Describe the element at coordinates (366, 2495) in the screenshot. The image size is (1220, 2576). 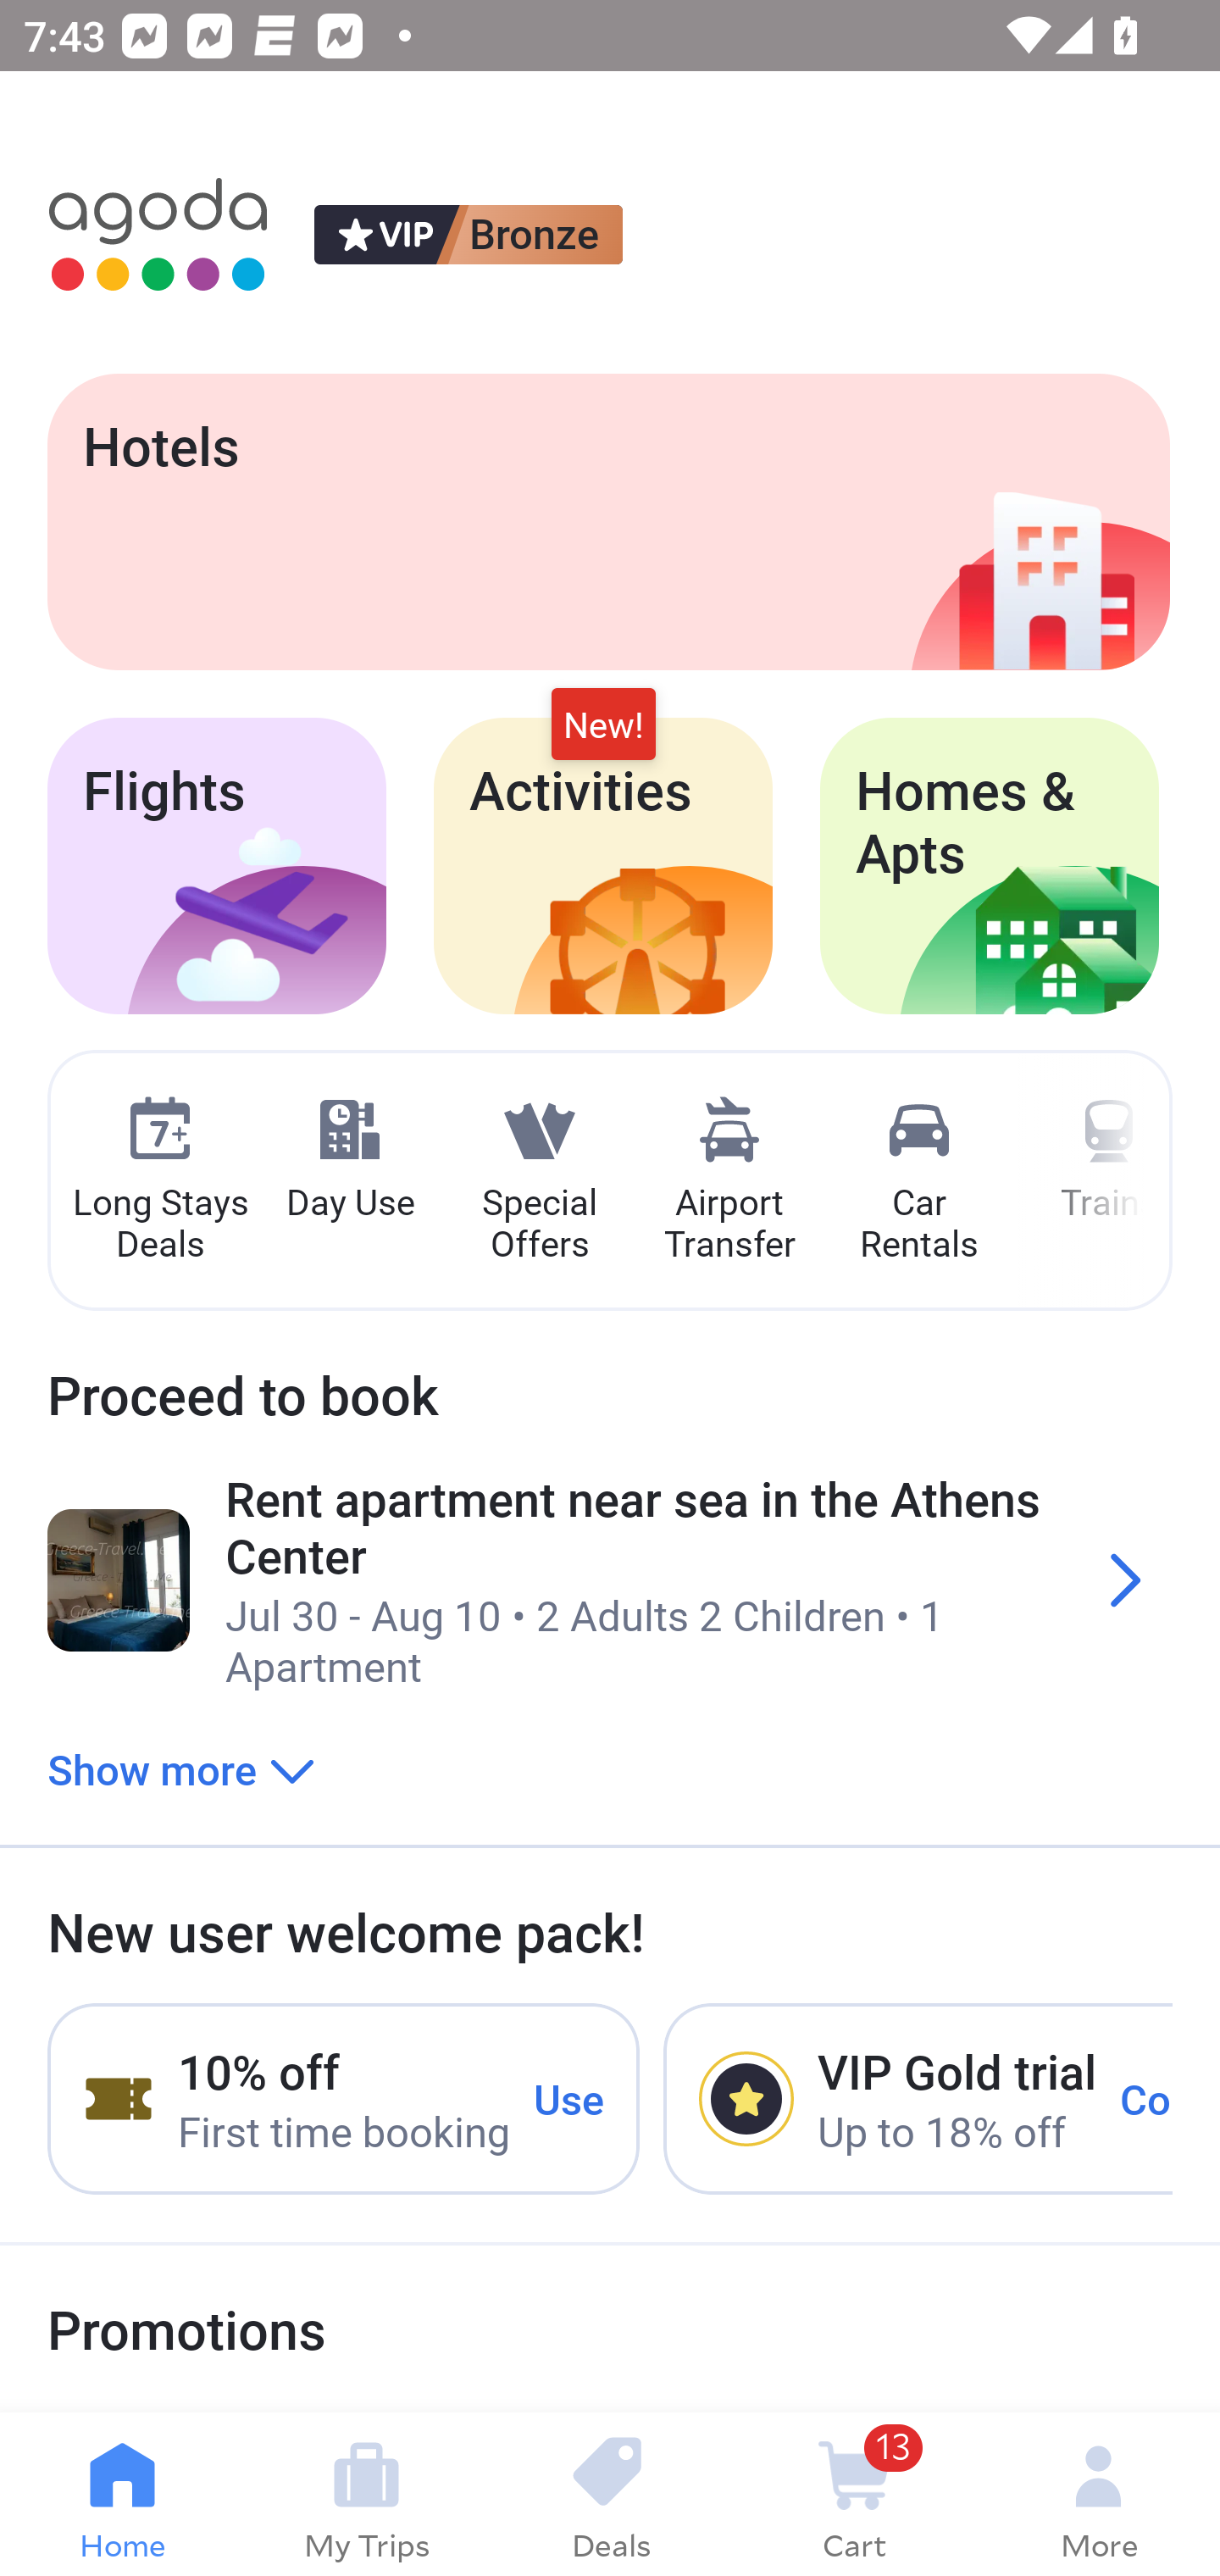
I see `My Trips` at that location.